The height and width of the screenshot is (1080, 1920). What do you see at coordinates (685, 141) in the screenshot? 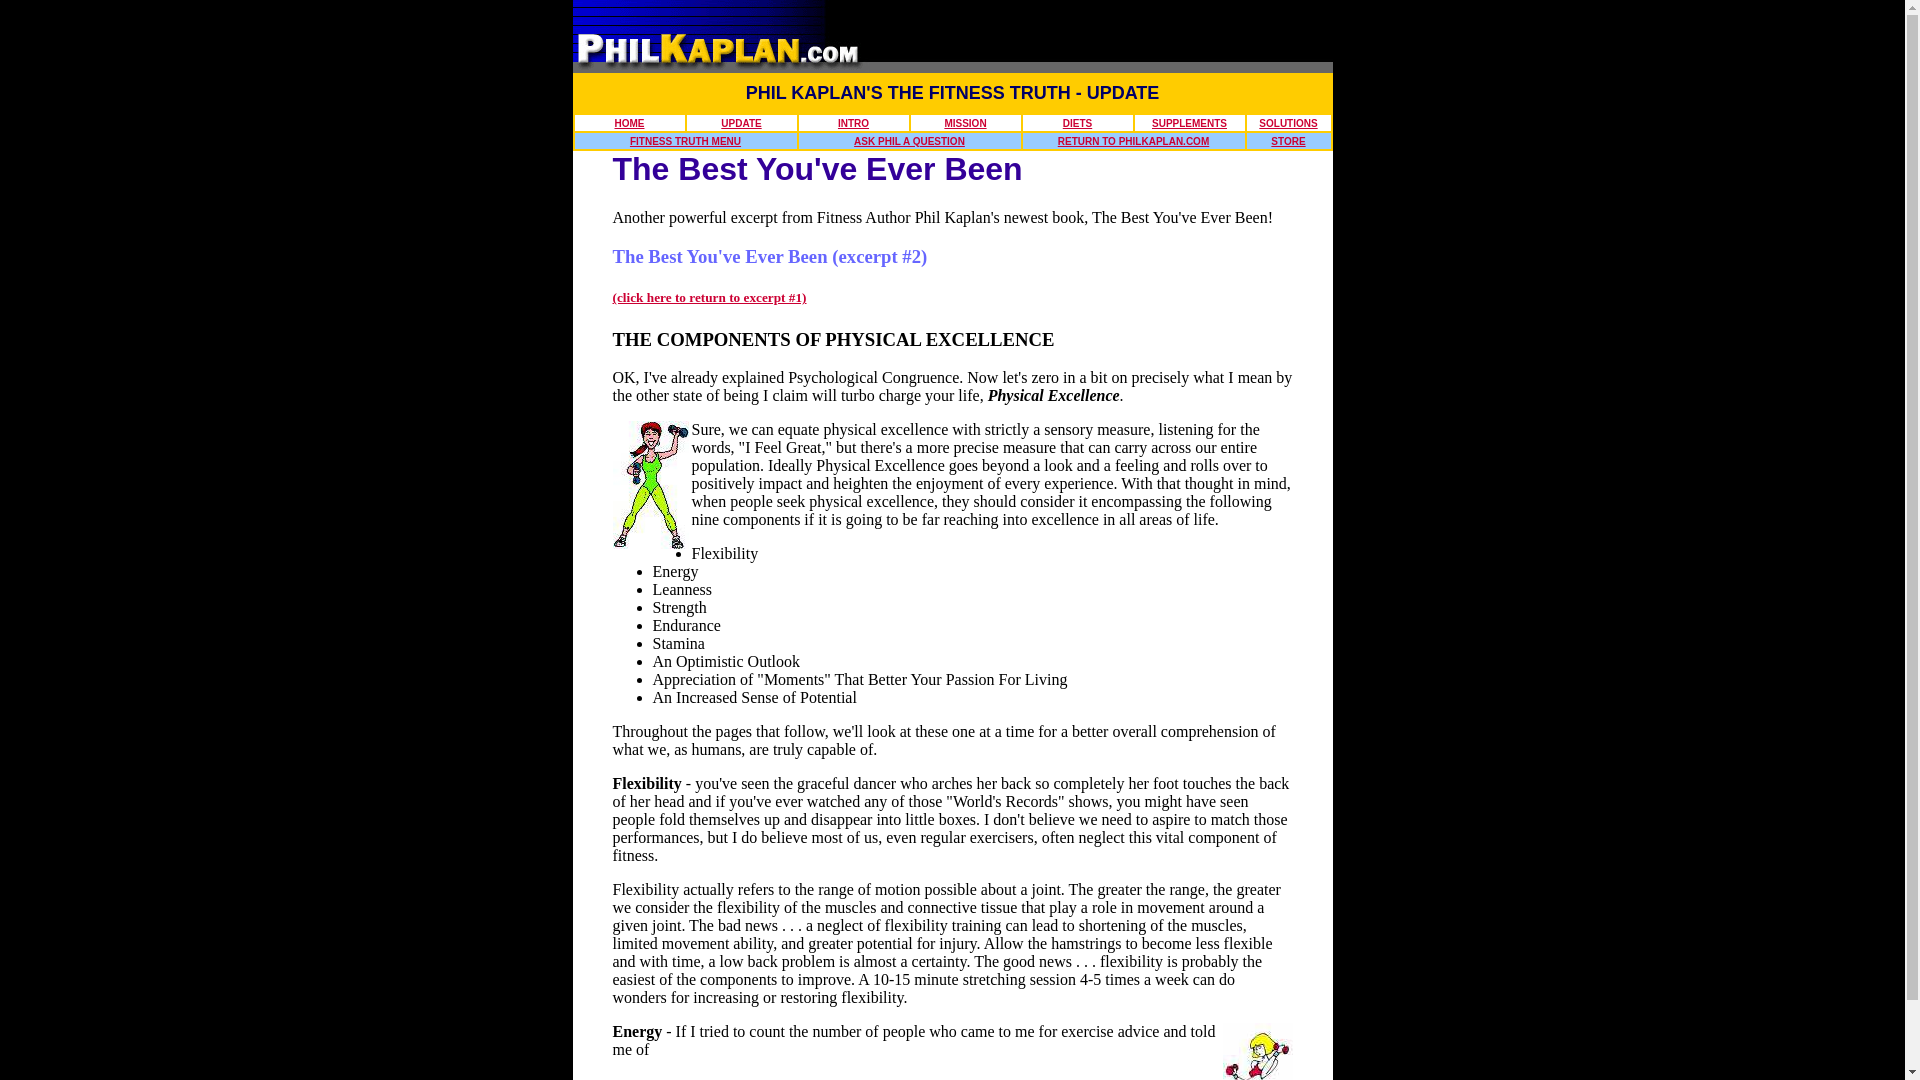
I see `FITNESS TRUTH MENU` at bounding box center [685, 141].